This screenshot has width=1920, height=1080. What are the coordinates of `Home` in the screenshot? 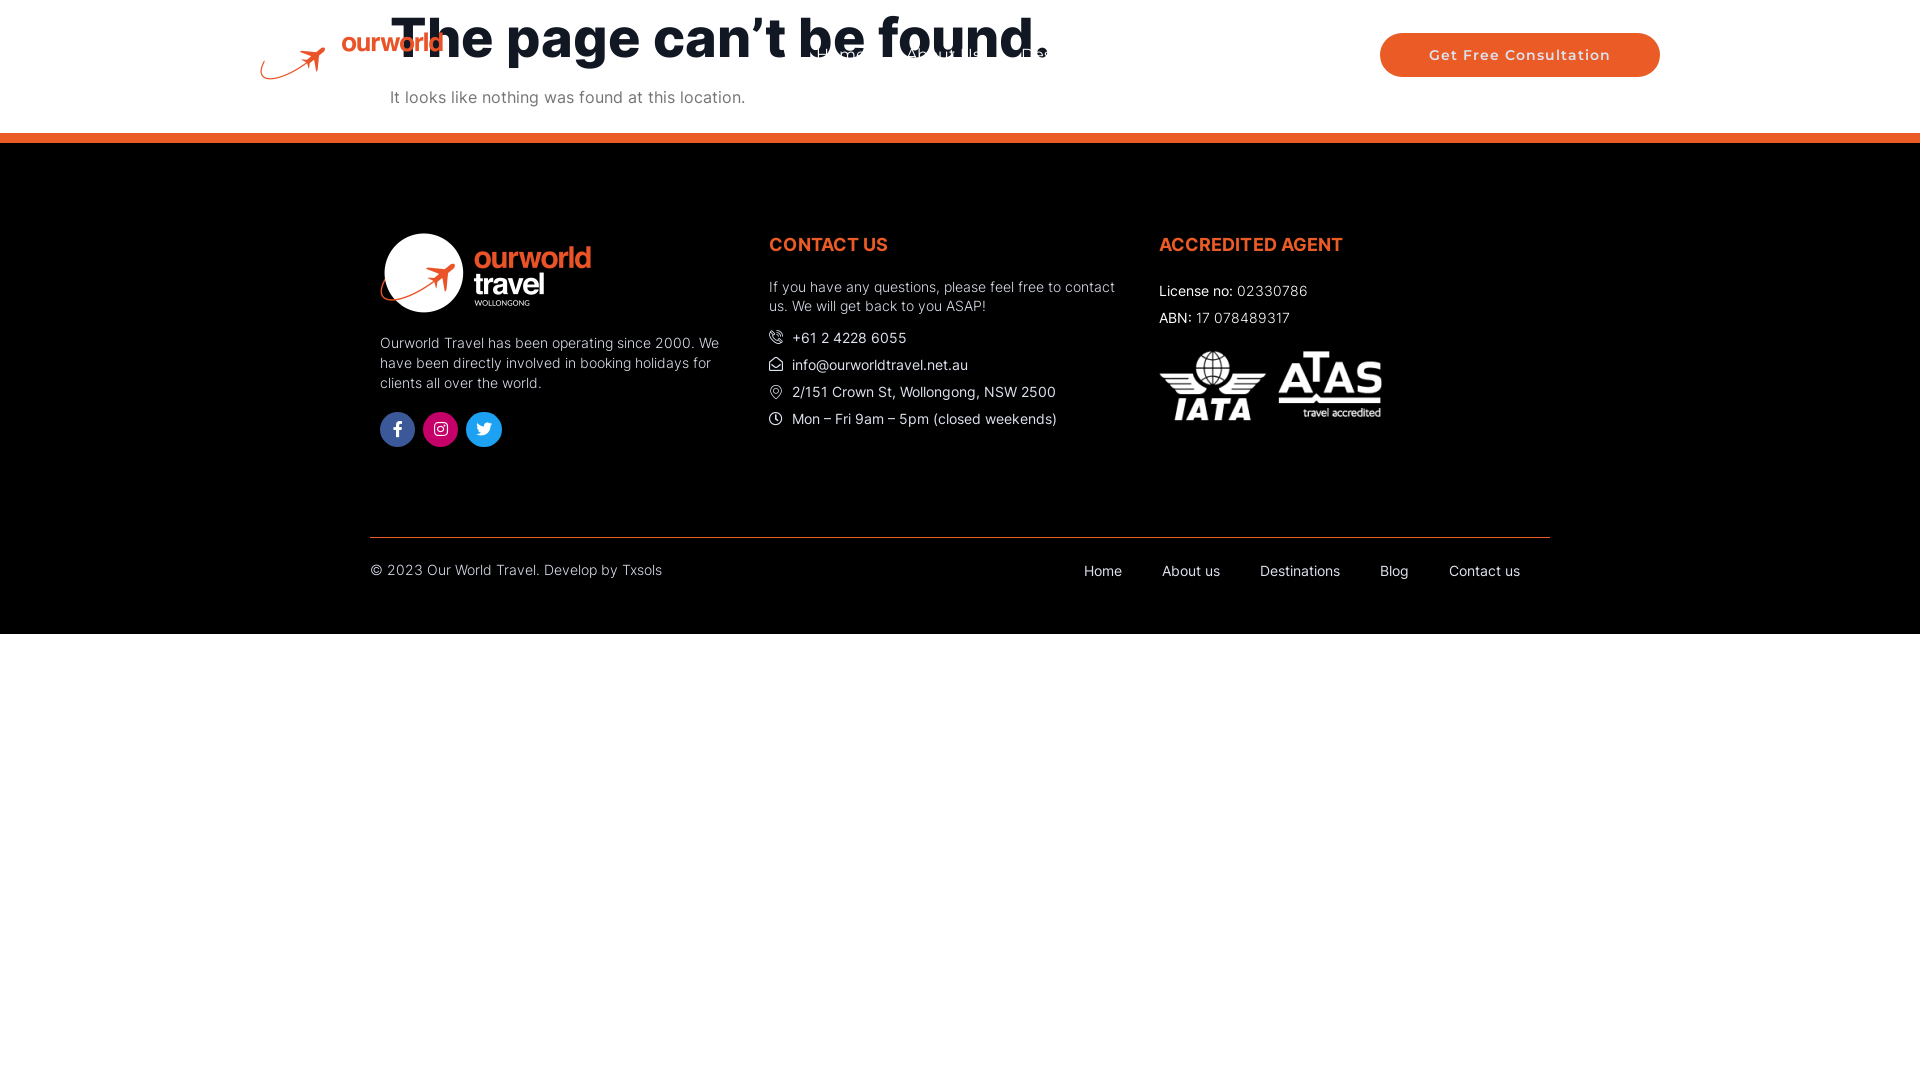 It's located at (1103, 571).